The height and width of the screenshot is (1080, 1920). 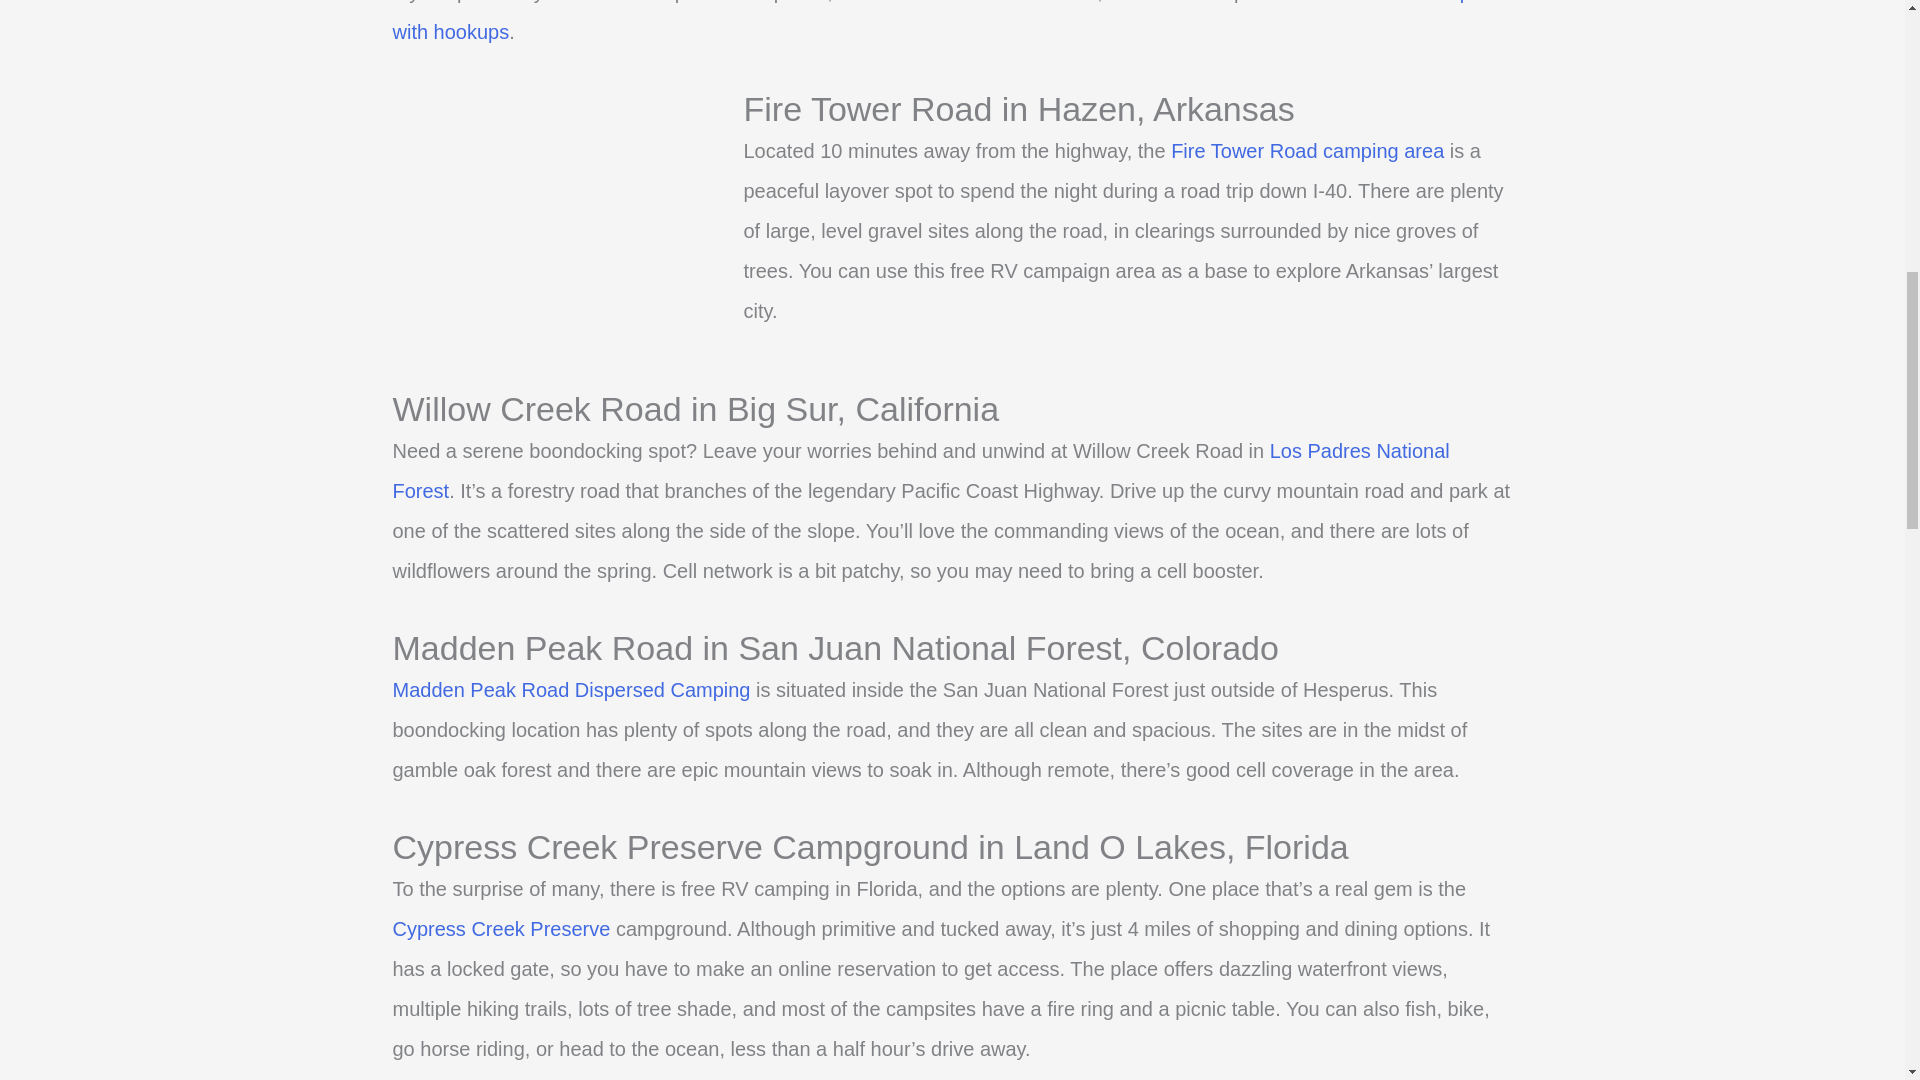 What do you see at coordinates (951, 22) in the screenshot?
I see `best free campsites with hookups` at bounding box center [951, 22].